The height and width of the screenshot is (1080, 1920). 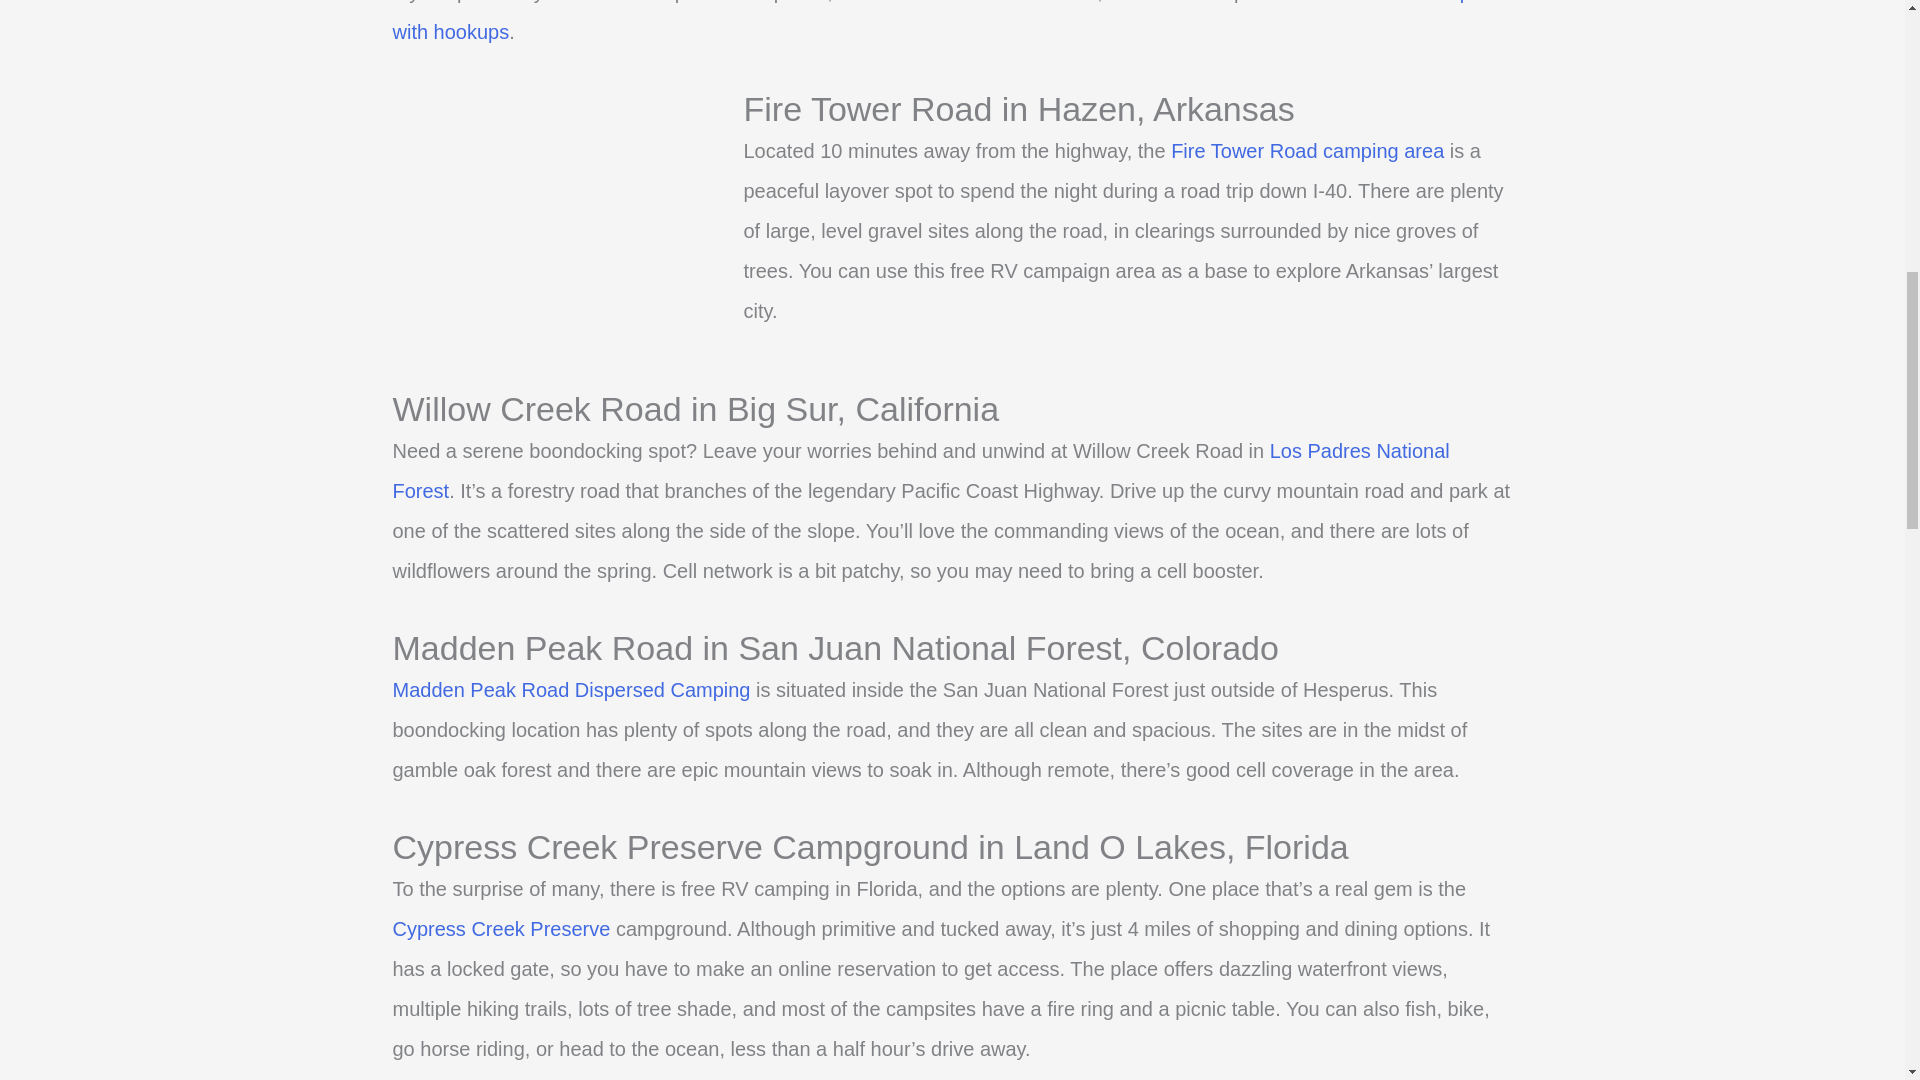 What do you see at coordinates (951, 22) in the screenshot?
I see `best free campsites with hookups` at bounding box center [951, 22].